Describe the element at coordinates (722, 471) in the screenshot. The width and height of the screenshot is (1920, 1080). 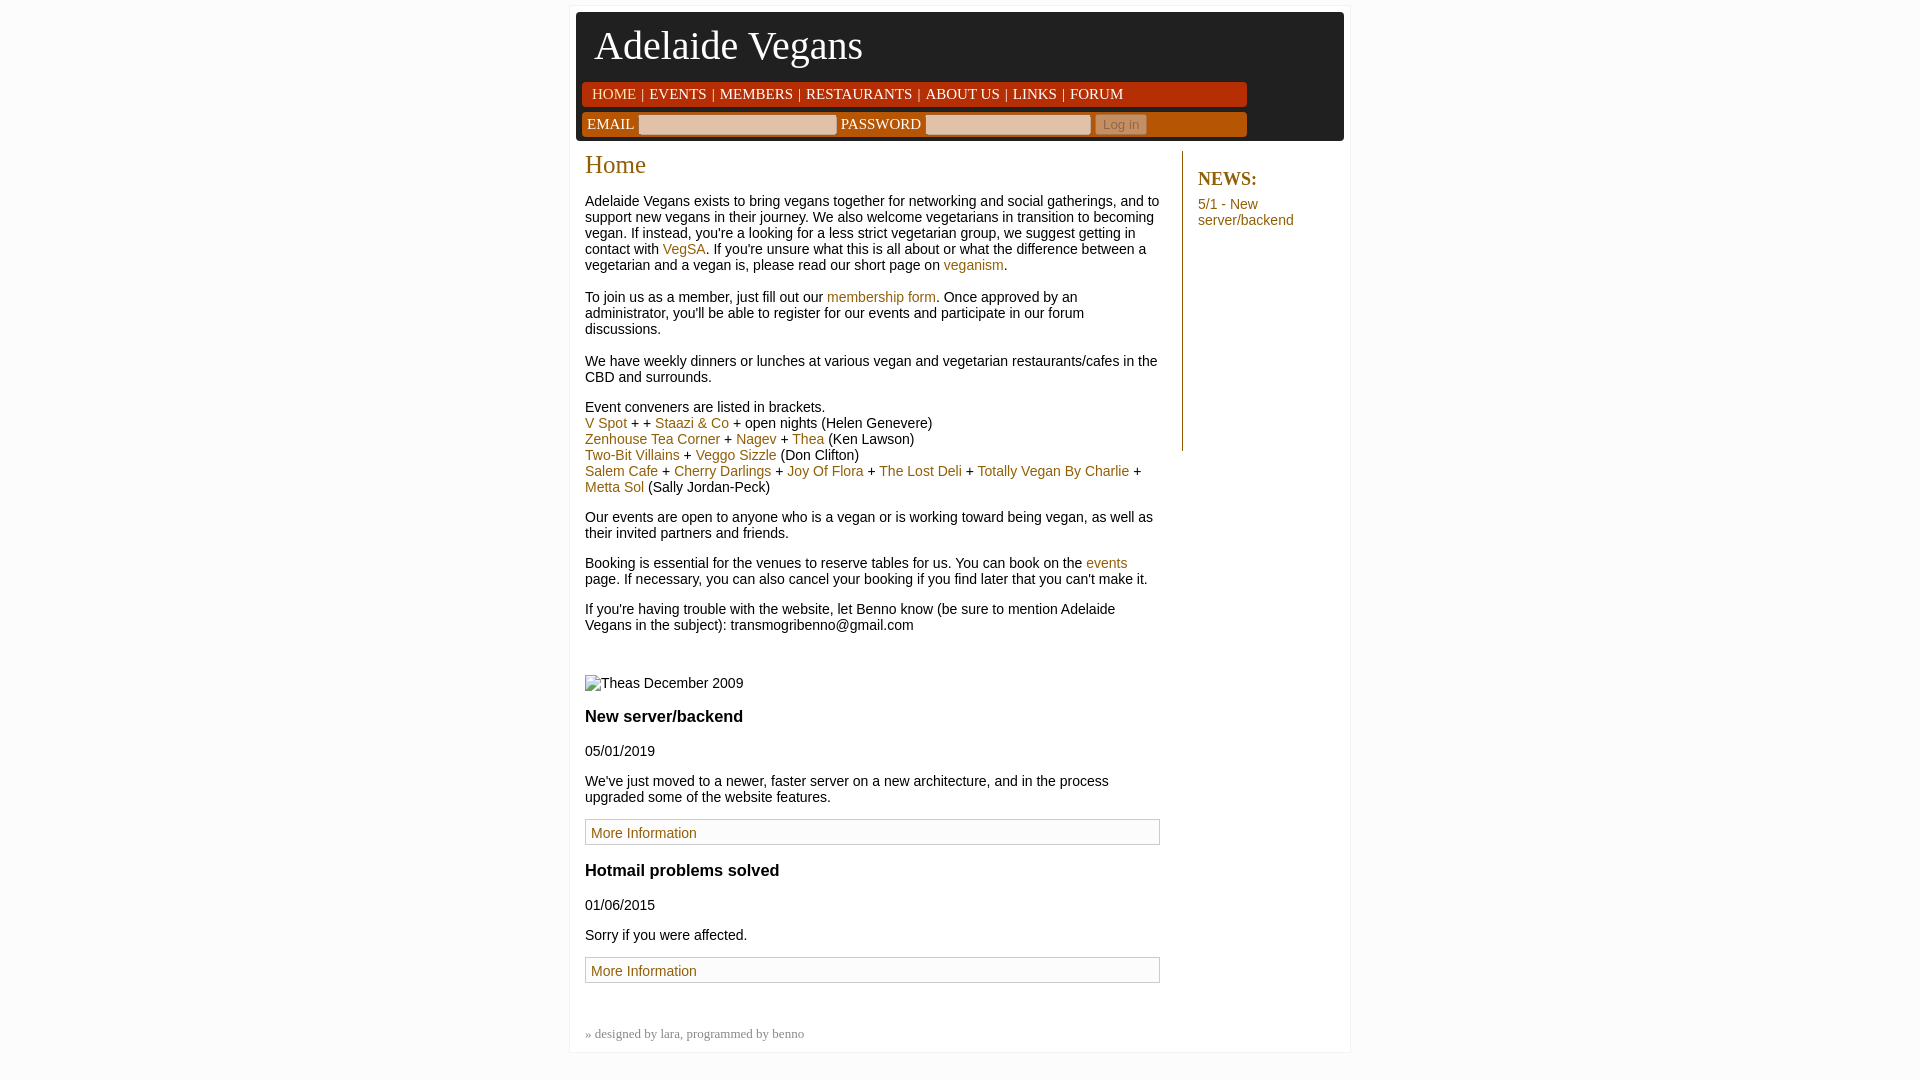
I see `Cherry Darlings` at that location.